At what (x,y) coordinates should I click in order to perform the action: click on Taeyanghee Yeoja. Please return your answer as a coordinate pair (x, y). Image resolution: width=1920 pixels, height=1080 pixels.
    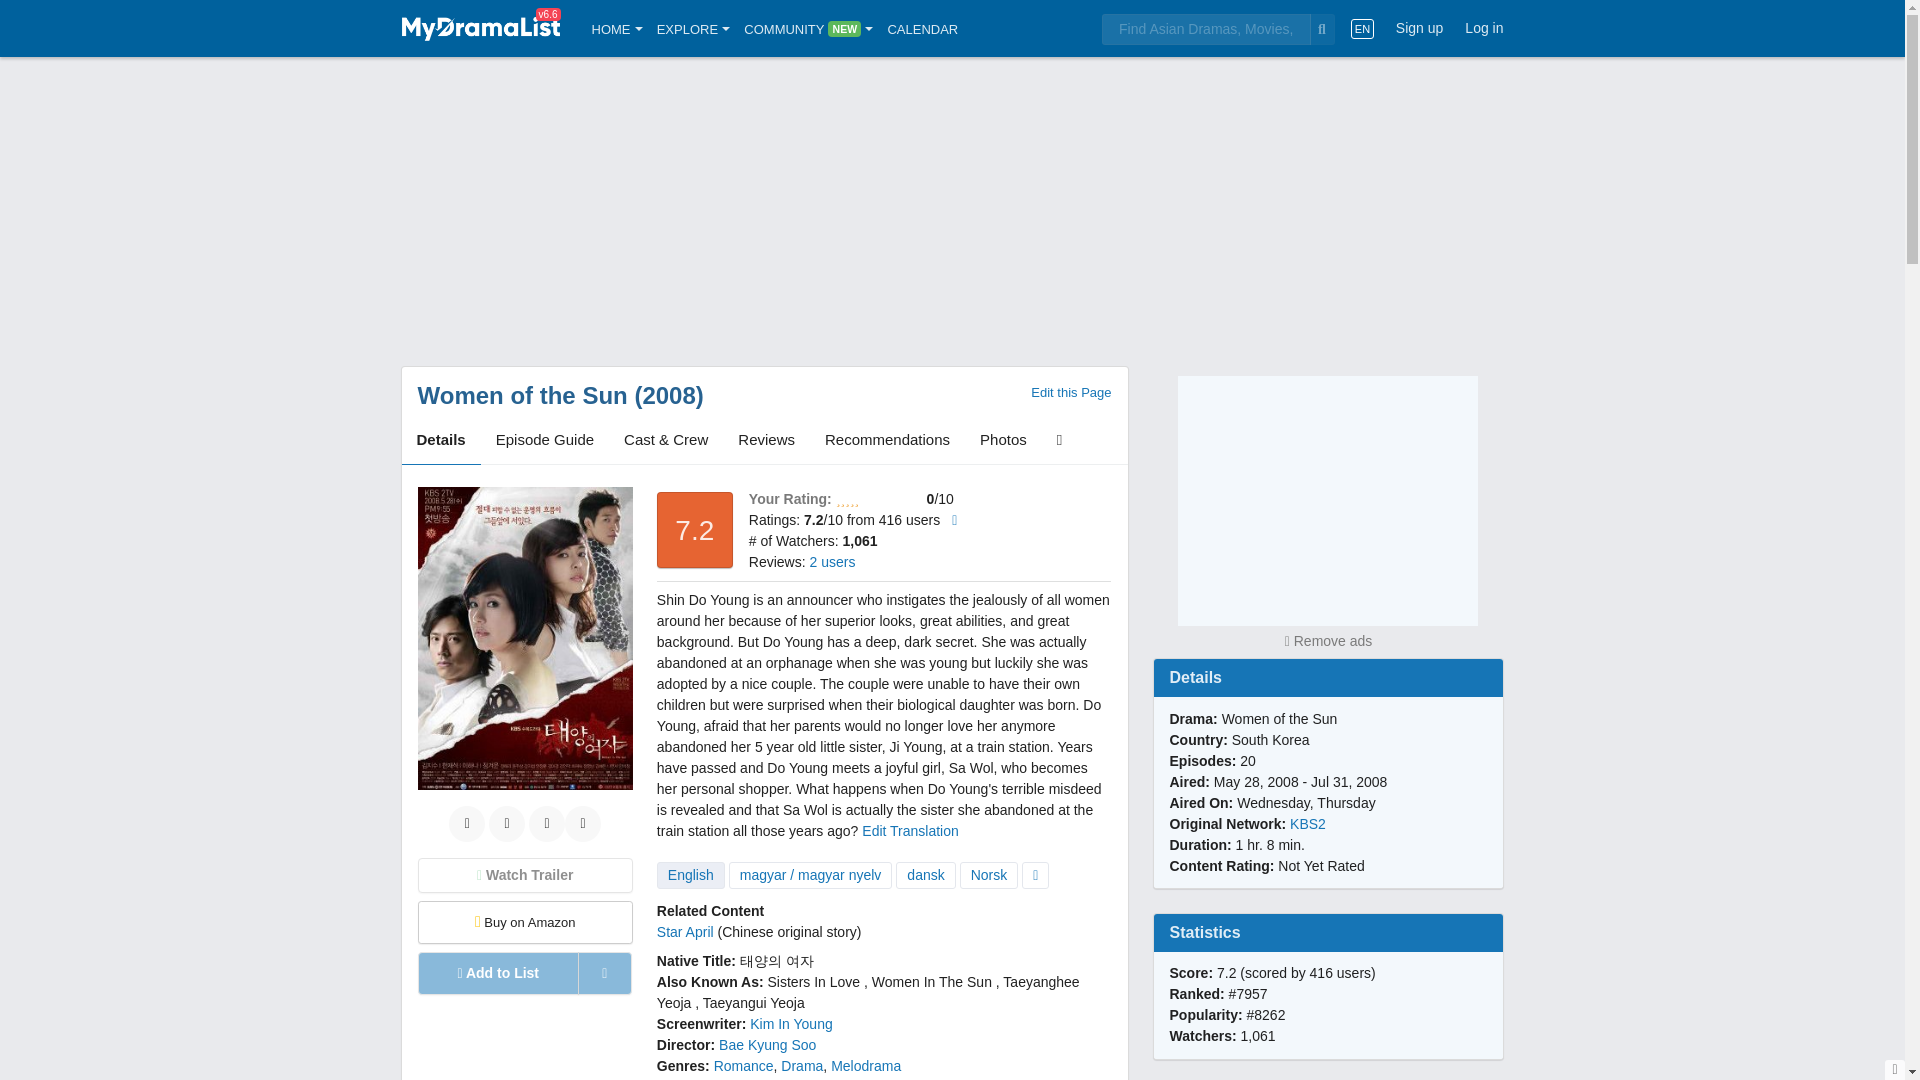
    Looking at the image, I should click on (868, 992).